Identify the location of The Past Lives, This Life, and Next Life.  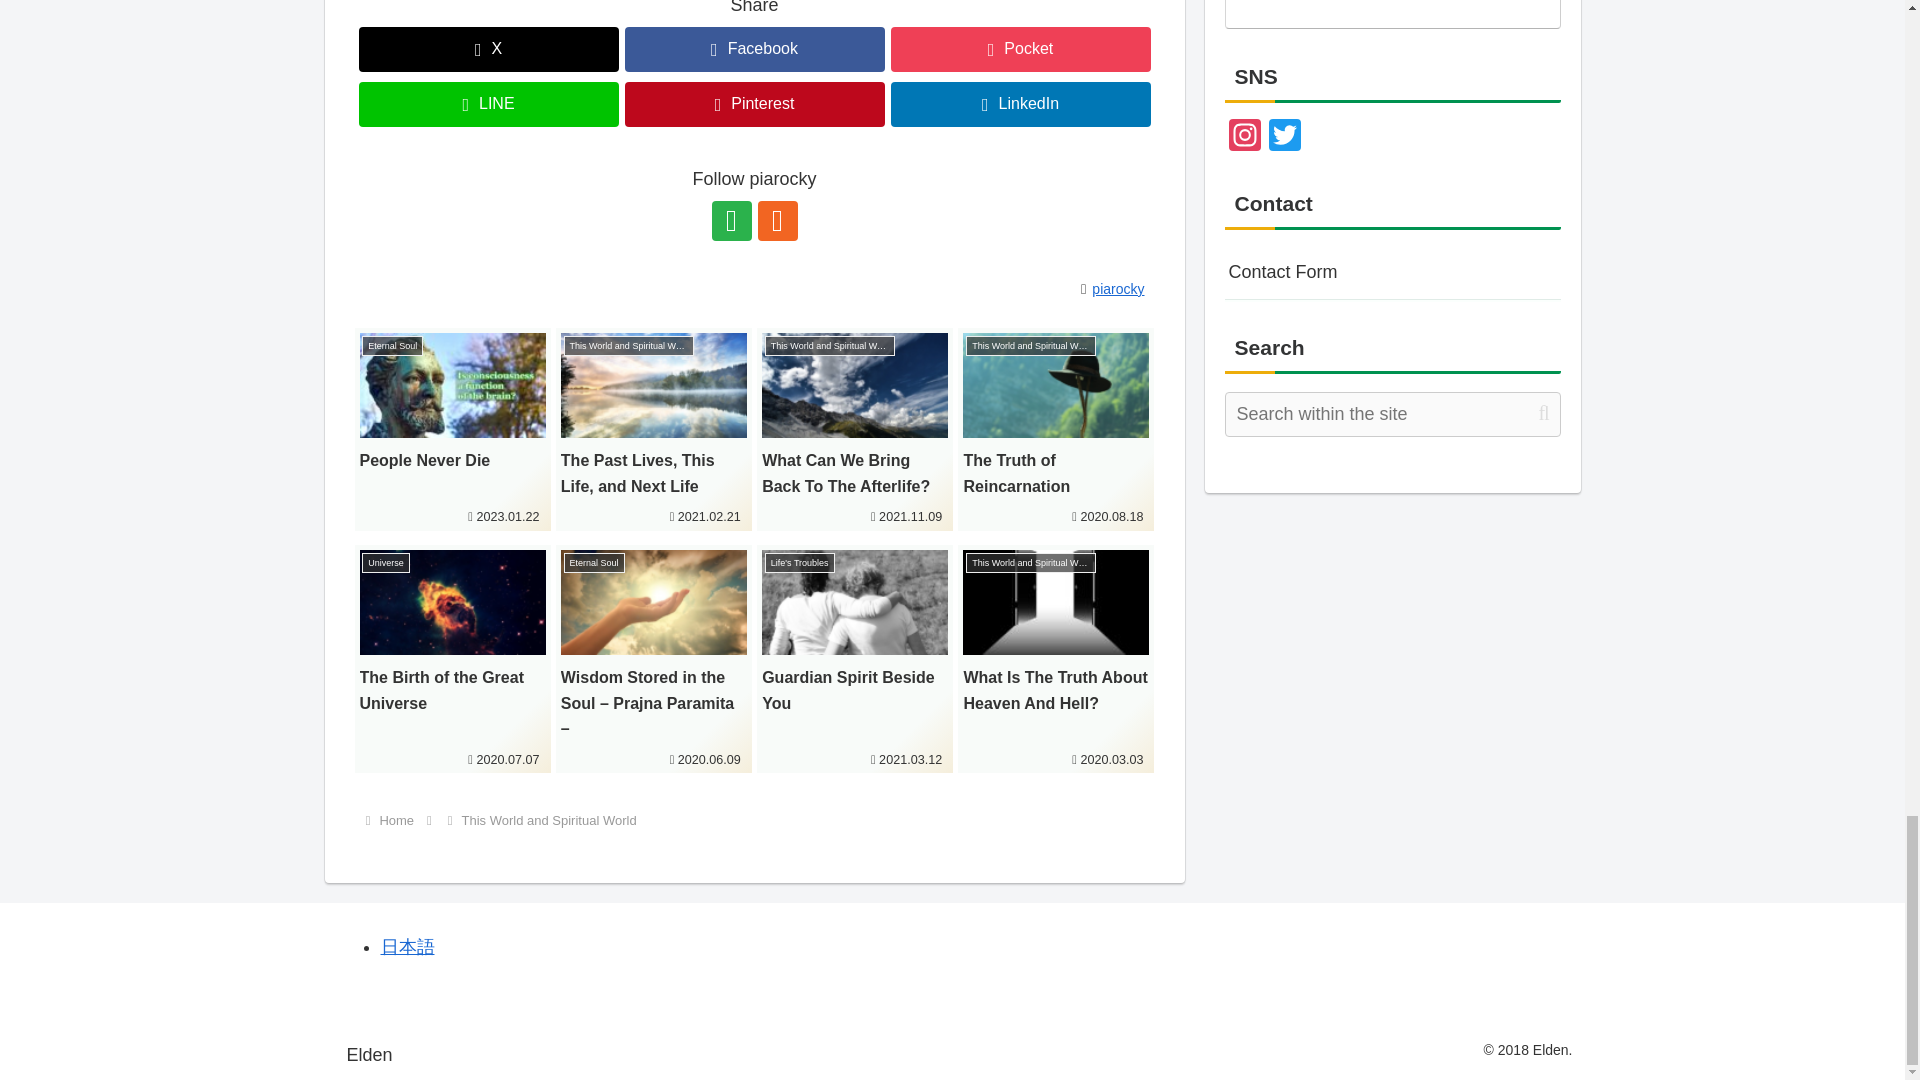
(654, 430).